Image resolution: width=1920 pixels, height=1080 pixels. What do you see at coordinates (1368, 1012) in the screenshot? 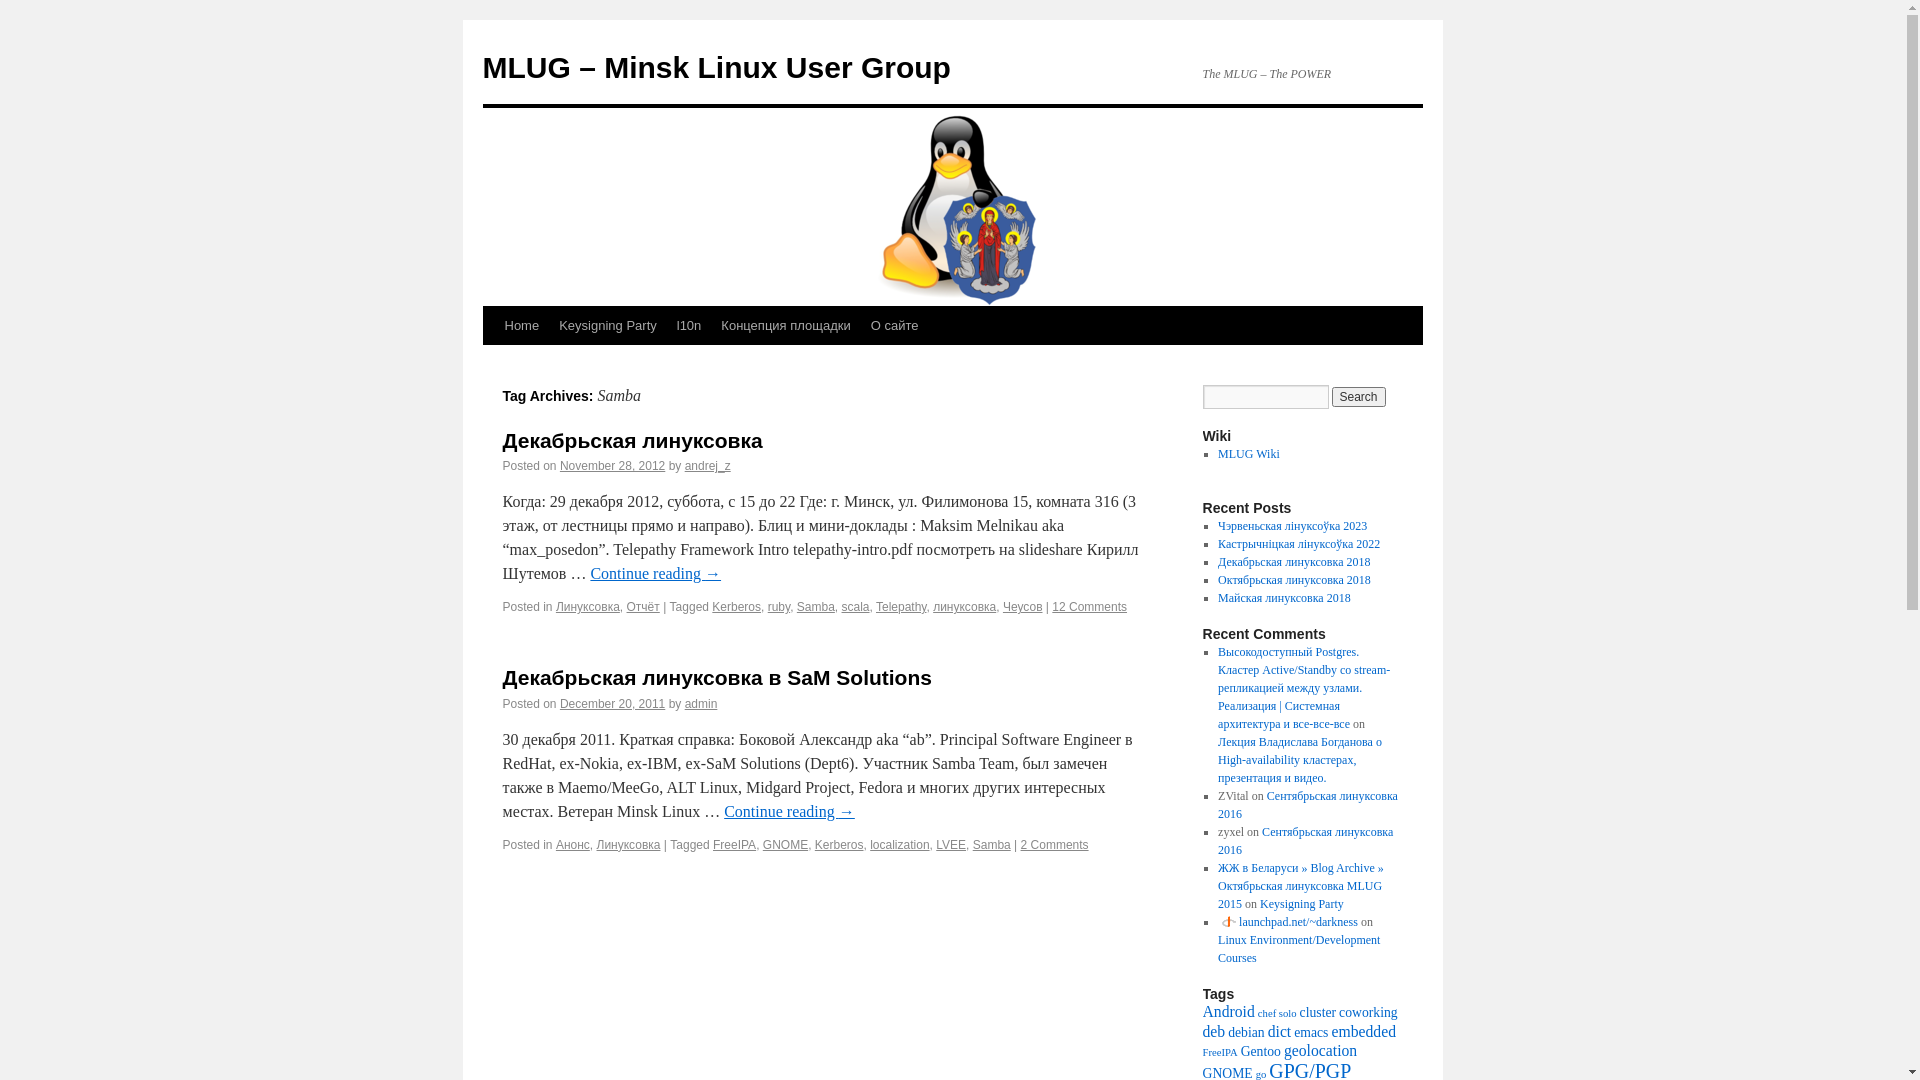
I see `coworking` at bounding box center [1368, 1012].